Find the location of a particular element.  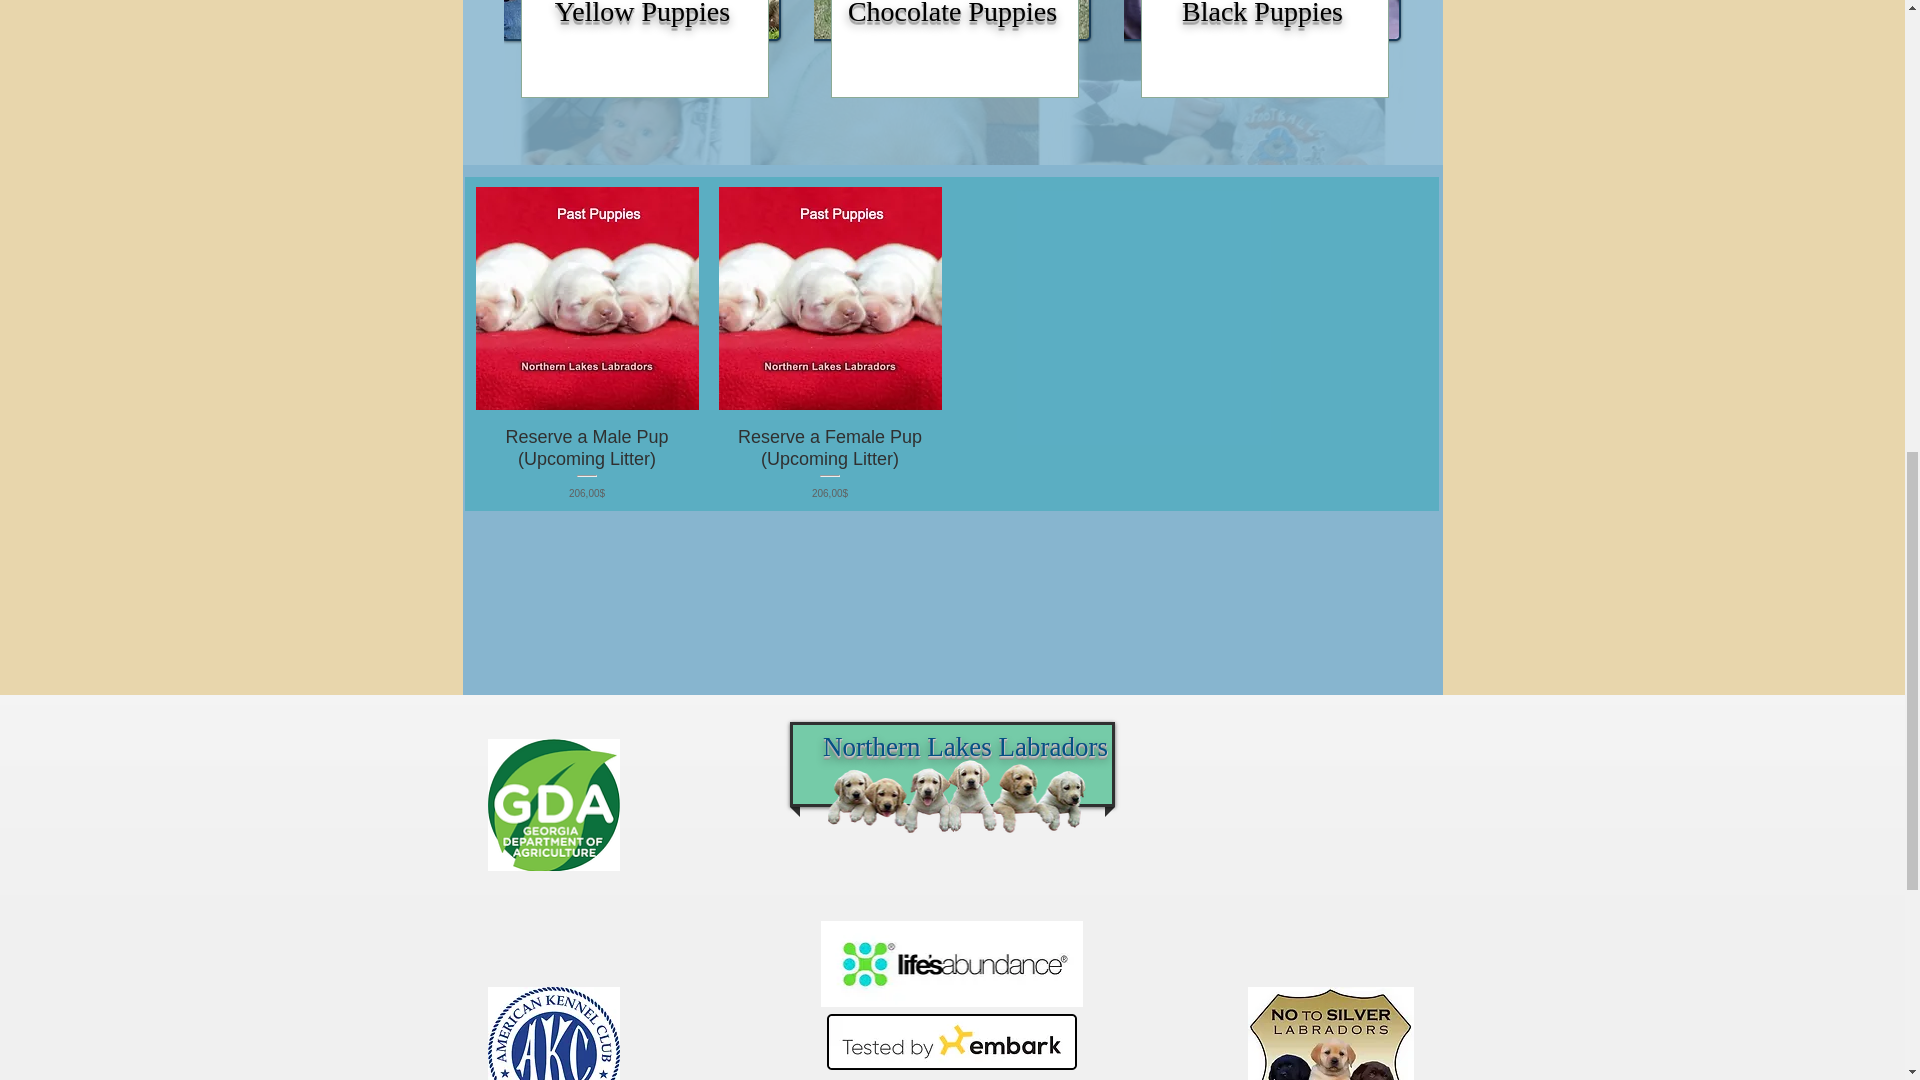

Life's Abundance Dog Food Logo is located at coordinates (950, 964).